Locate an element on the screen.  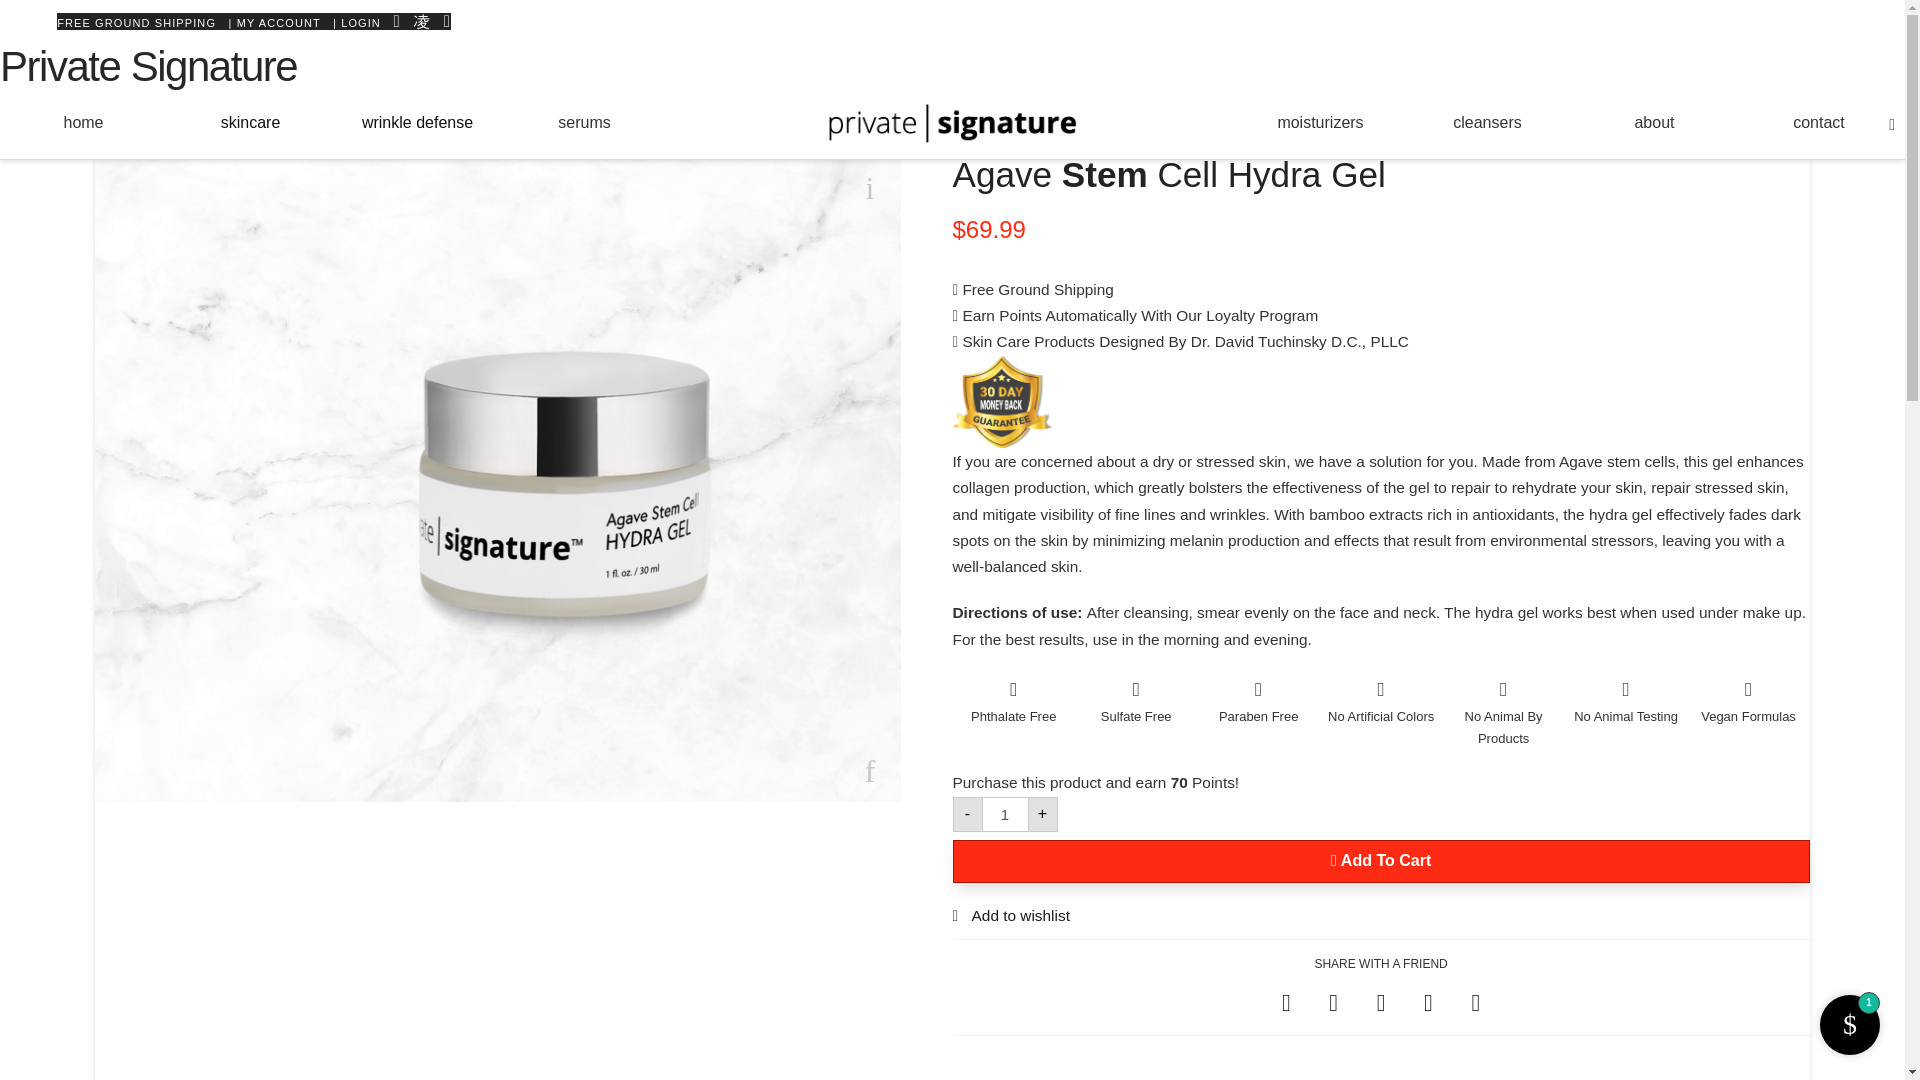
cleansers is located at coordinates (1486, 122).